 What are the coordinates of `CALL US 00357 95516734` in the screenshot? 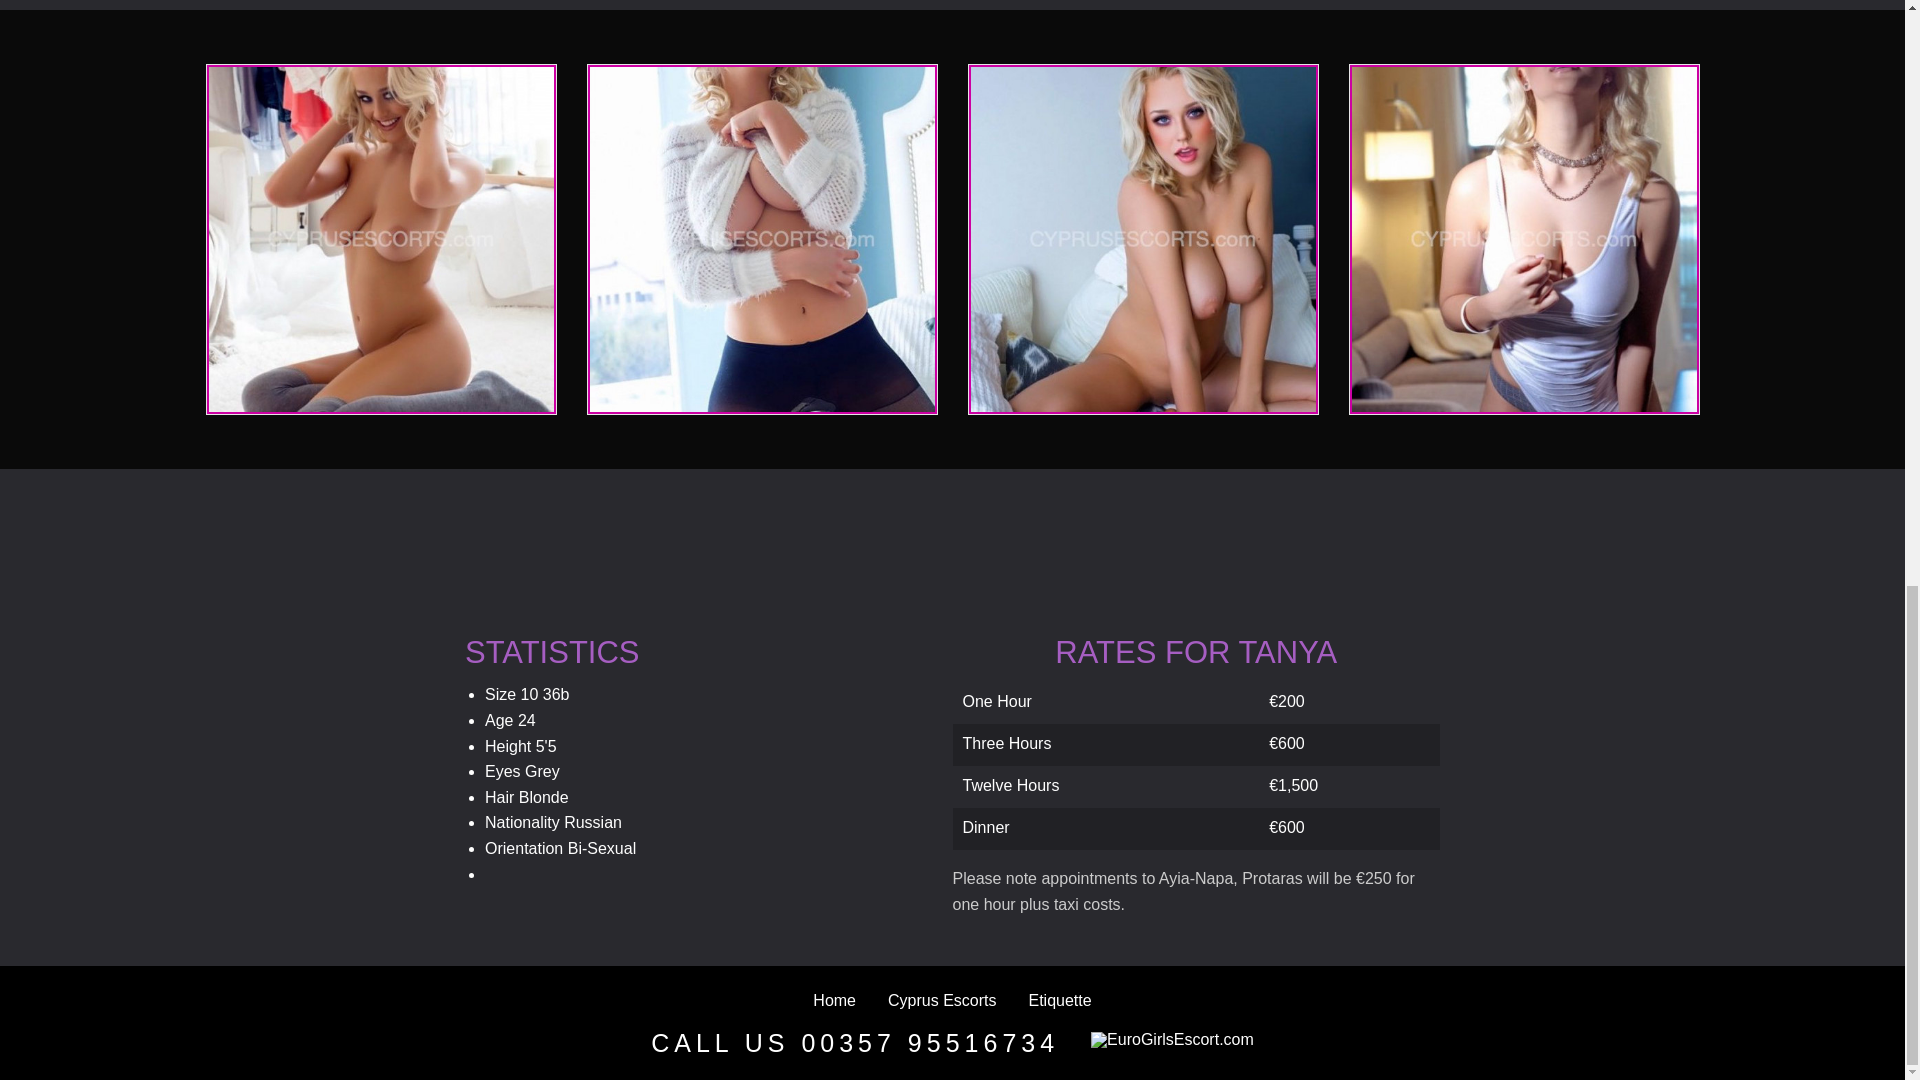 It's located at (855, 1043).